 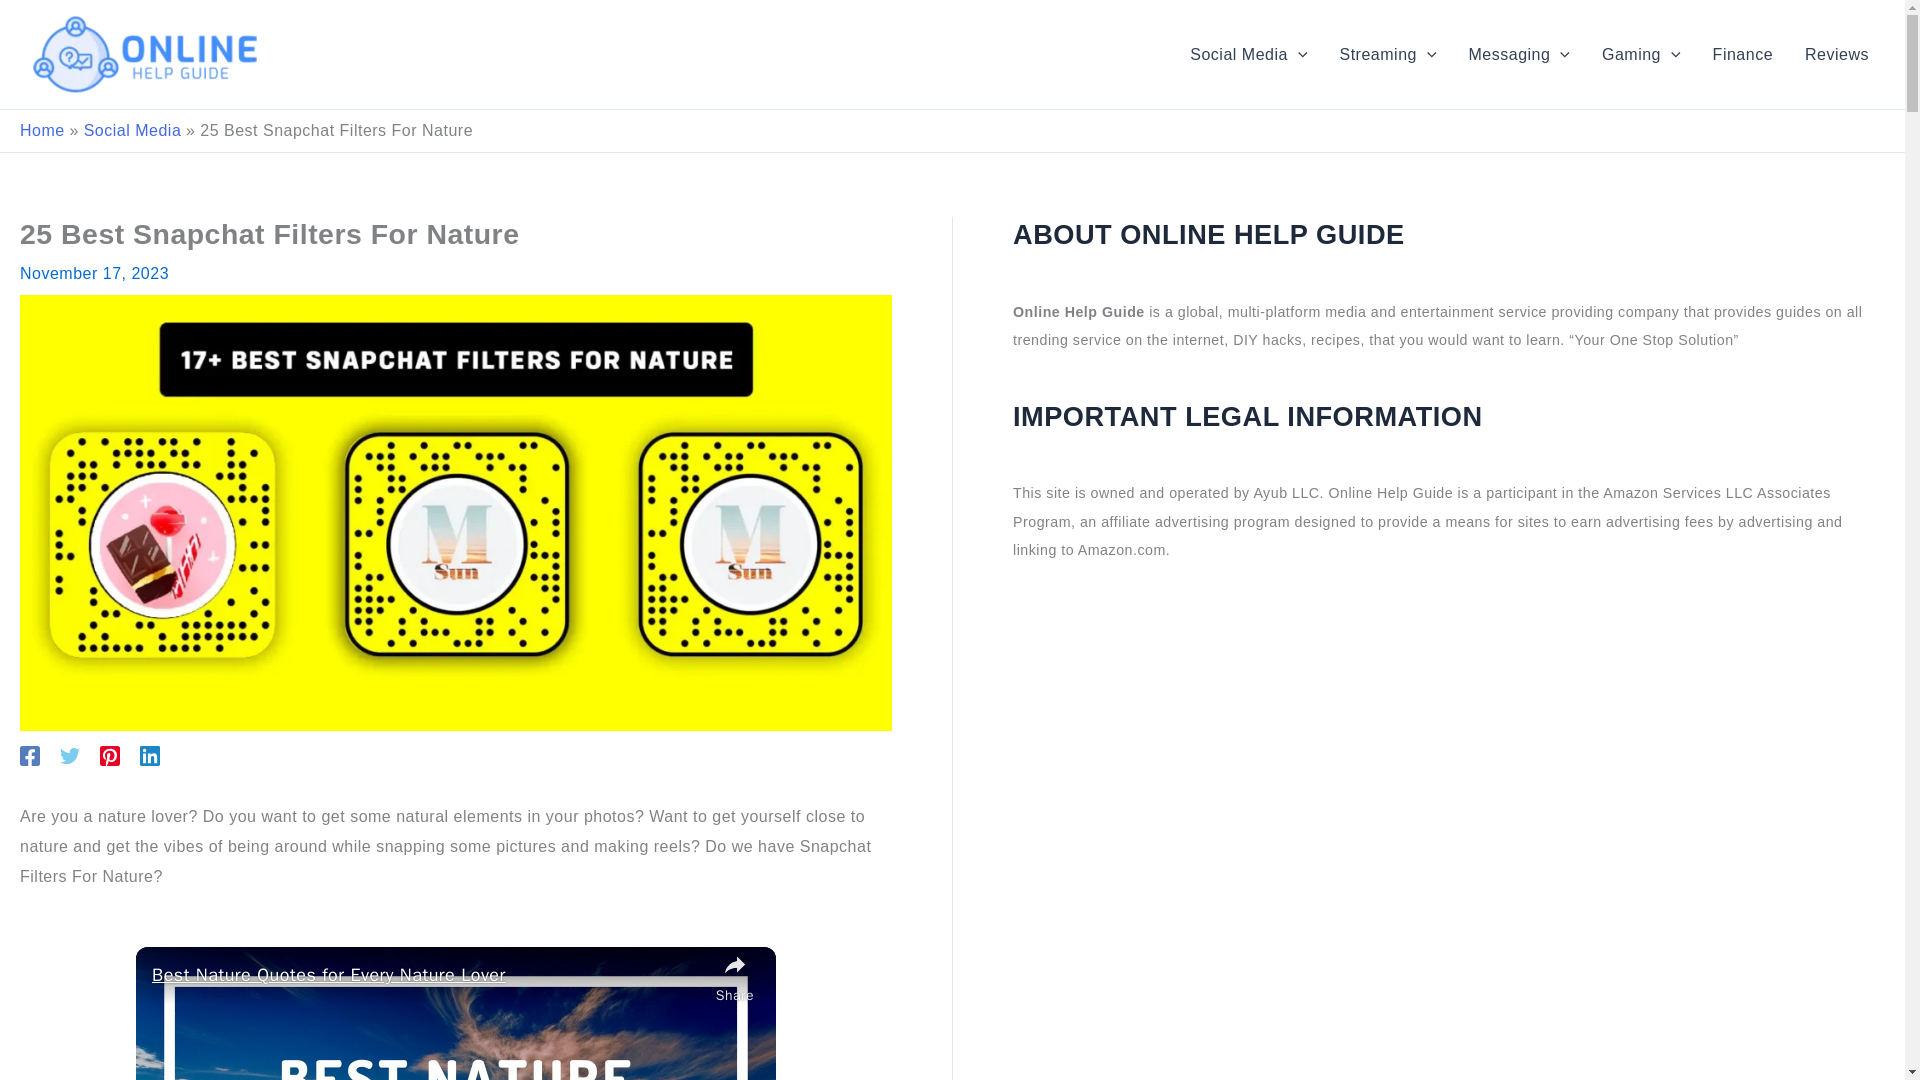 I want to click on Messaging, so click(x=1519, y=54).